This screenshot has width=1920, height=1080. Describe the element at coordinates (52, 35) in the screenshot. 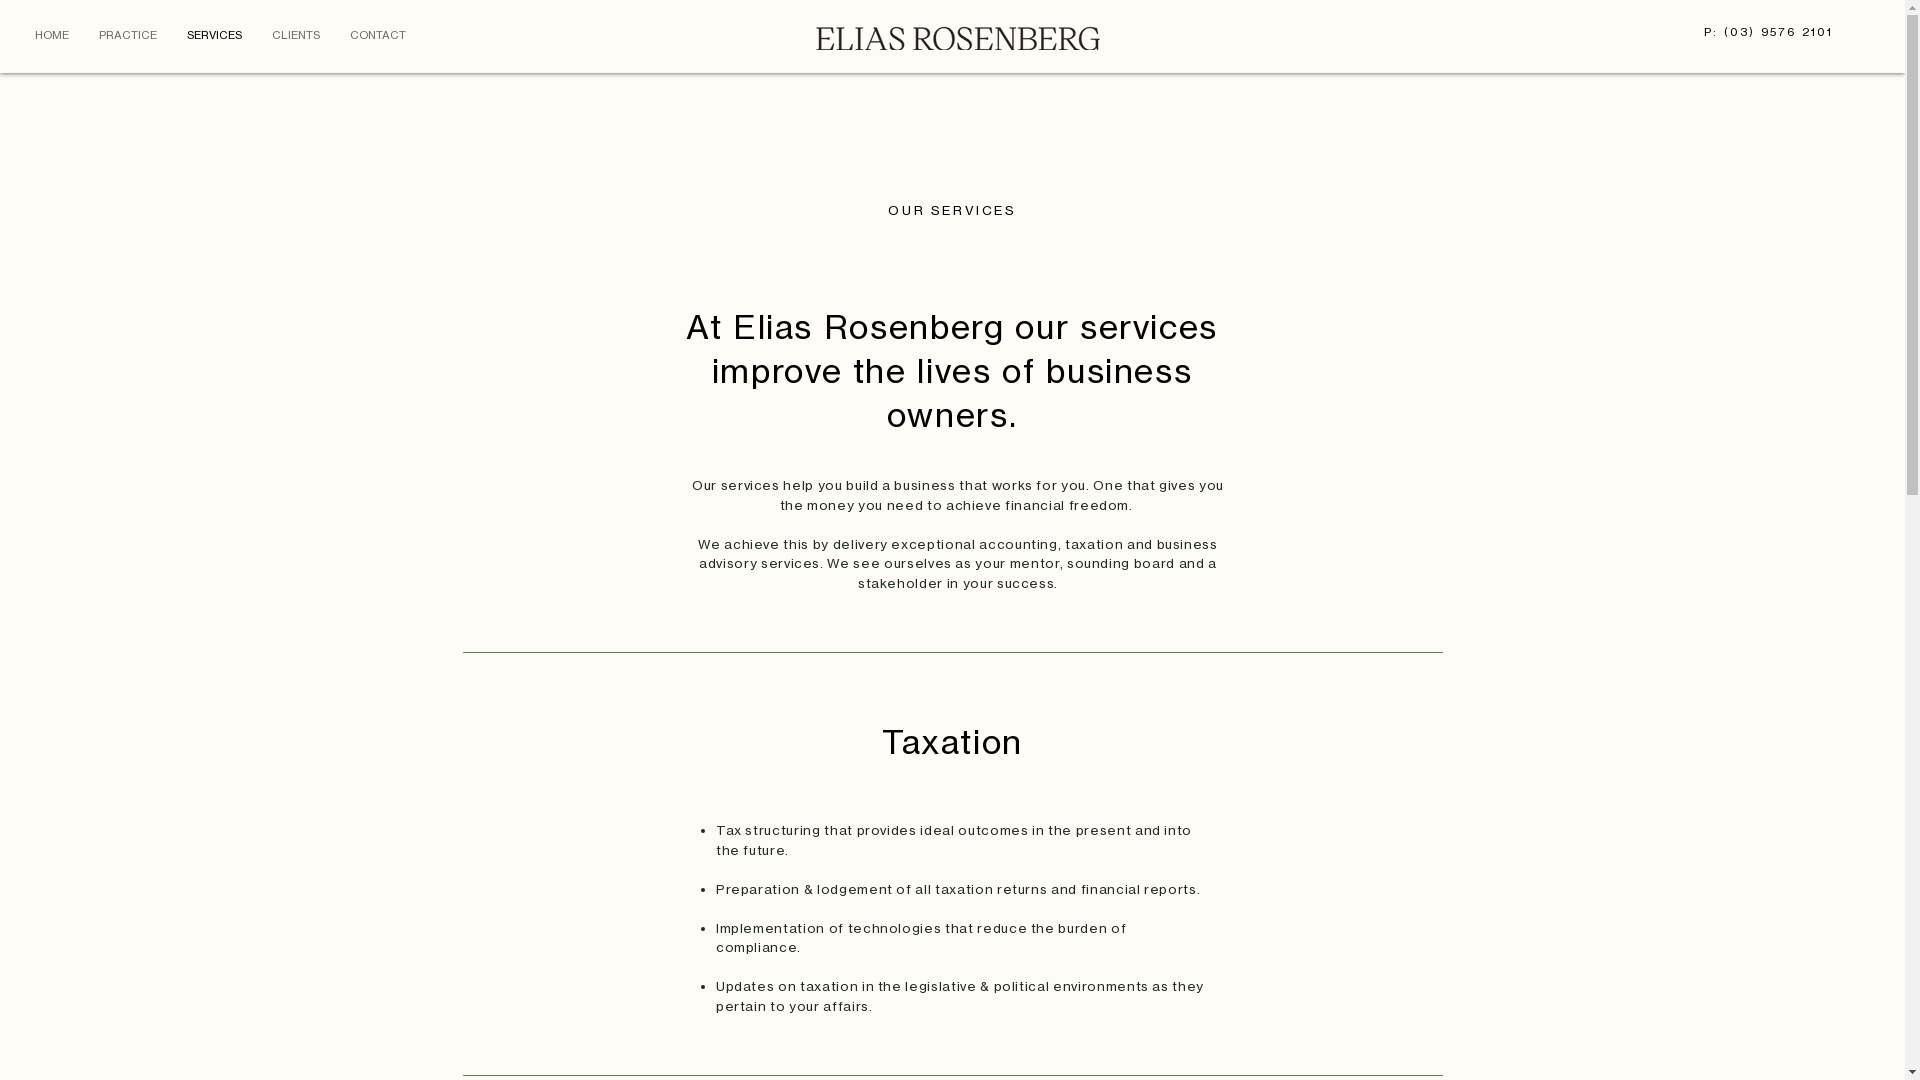

I see `HOME` at that location.